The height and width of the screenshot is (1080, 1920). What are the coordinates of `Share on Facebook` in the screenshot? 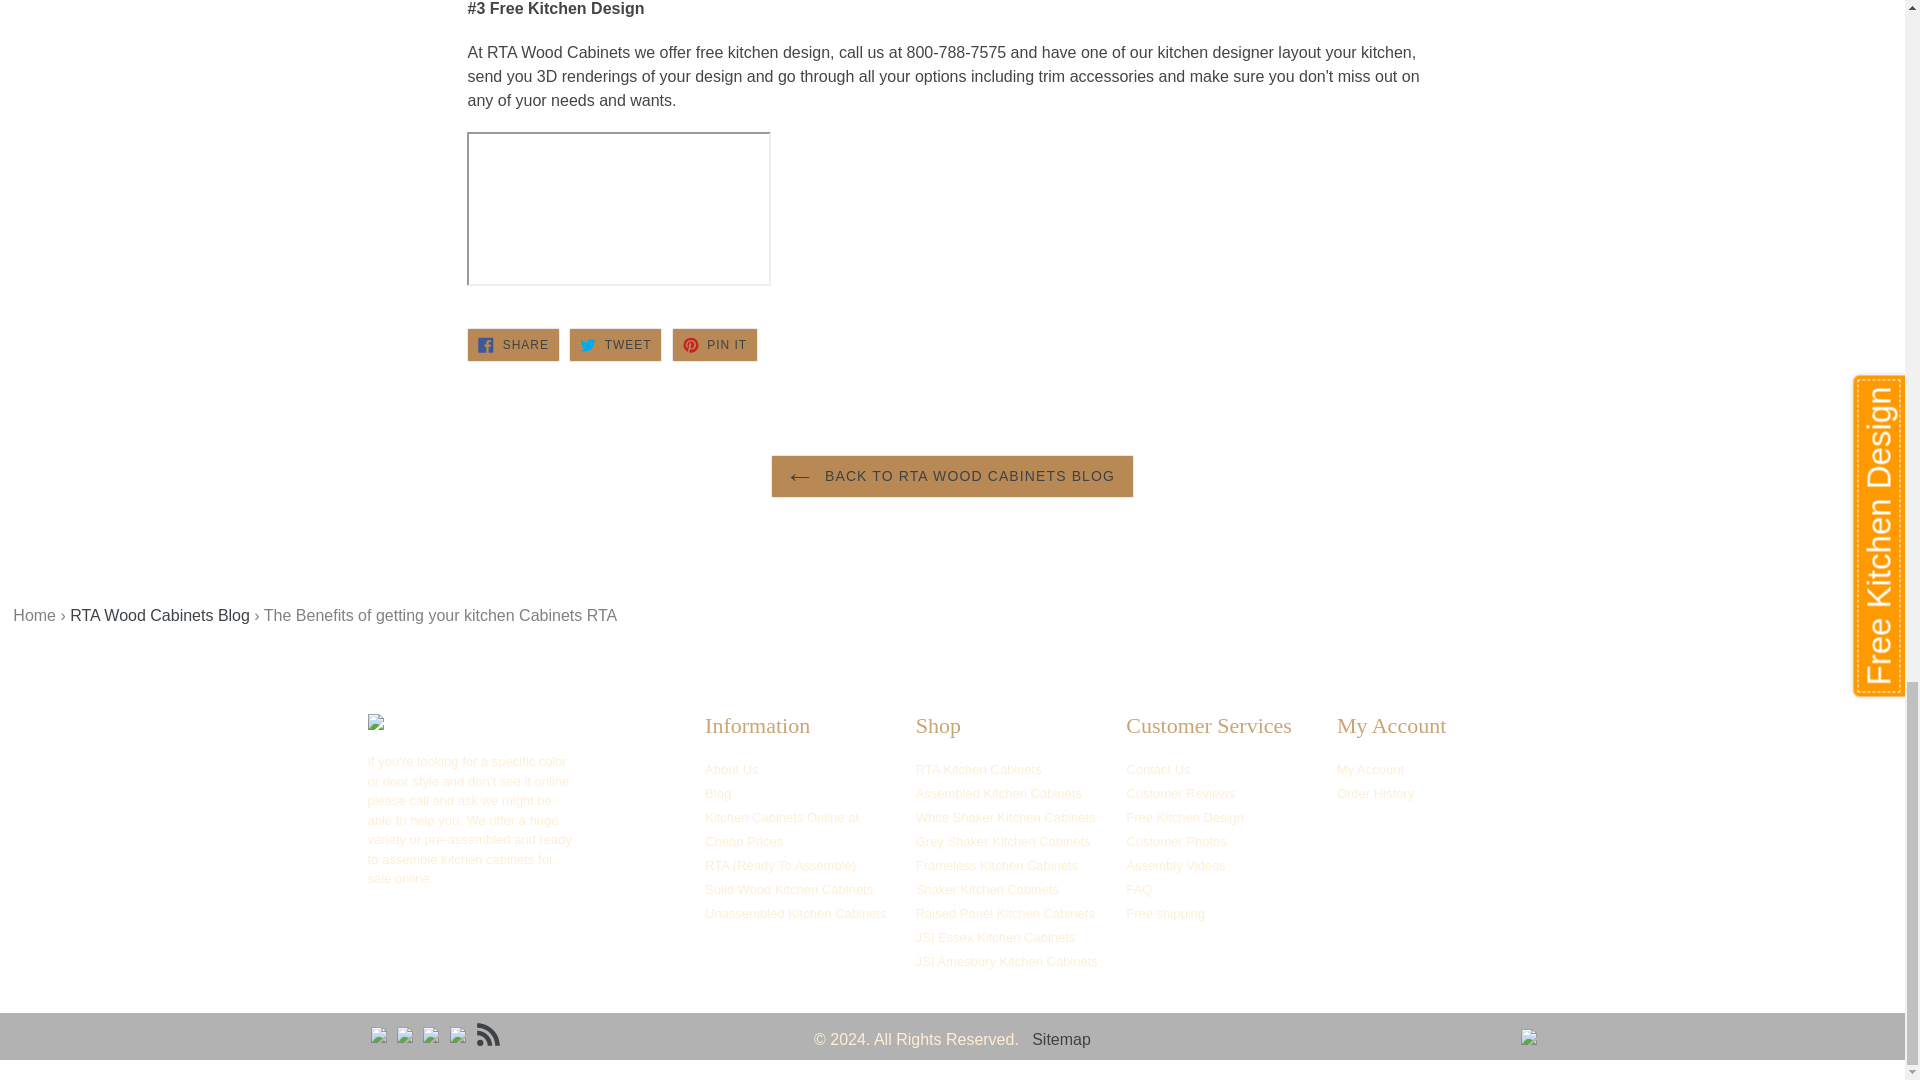 It's located at (512, 344).